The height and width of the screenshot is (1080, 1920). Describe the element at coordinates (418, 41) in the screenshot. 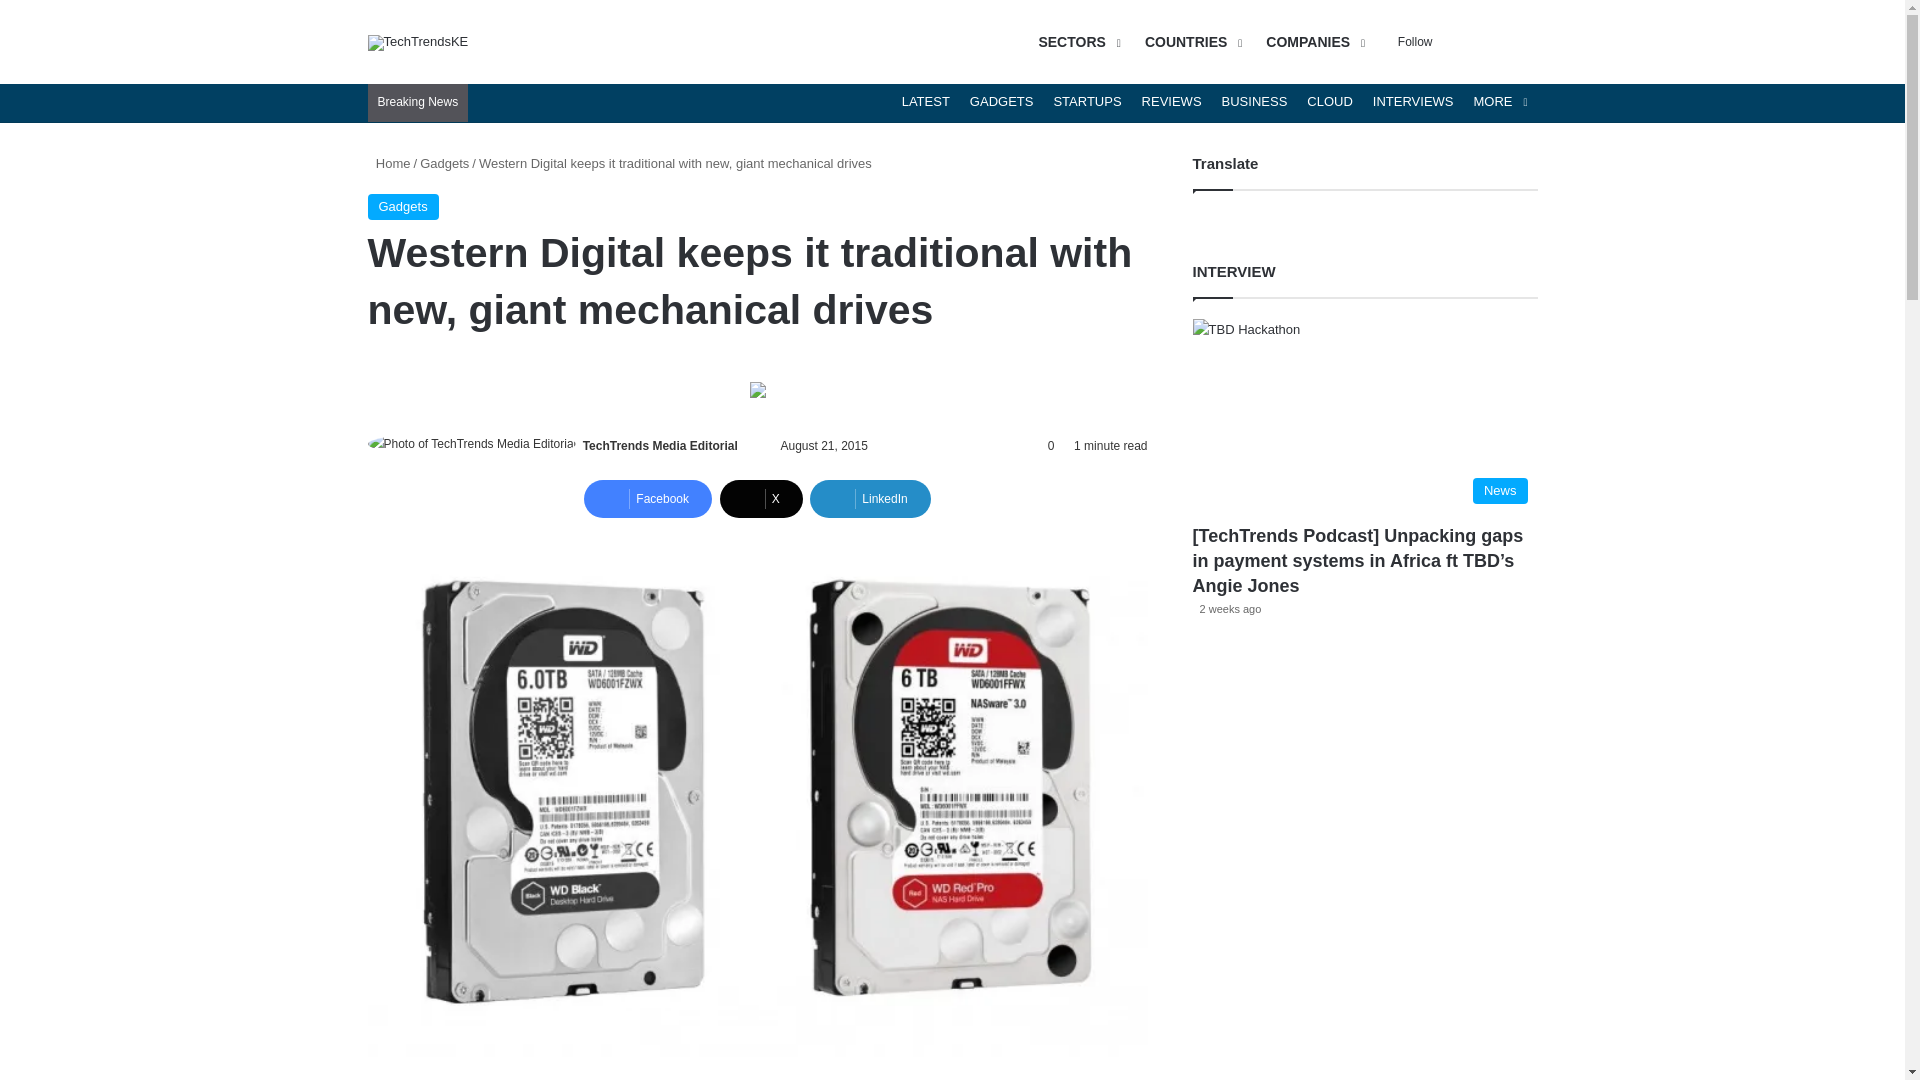

I see `TechTrendsKE` at that location.